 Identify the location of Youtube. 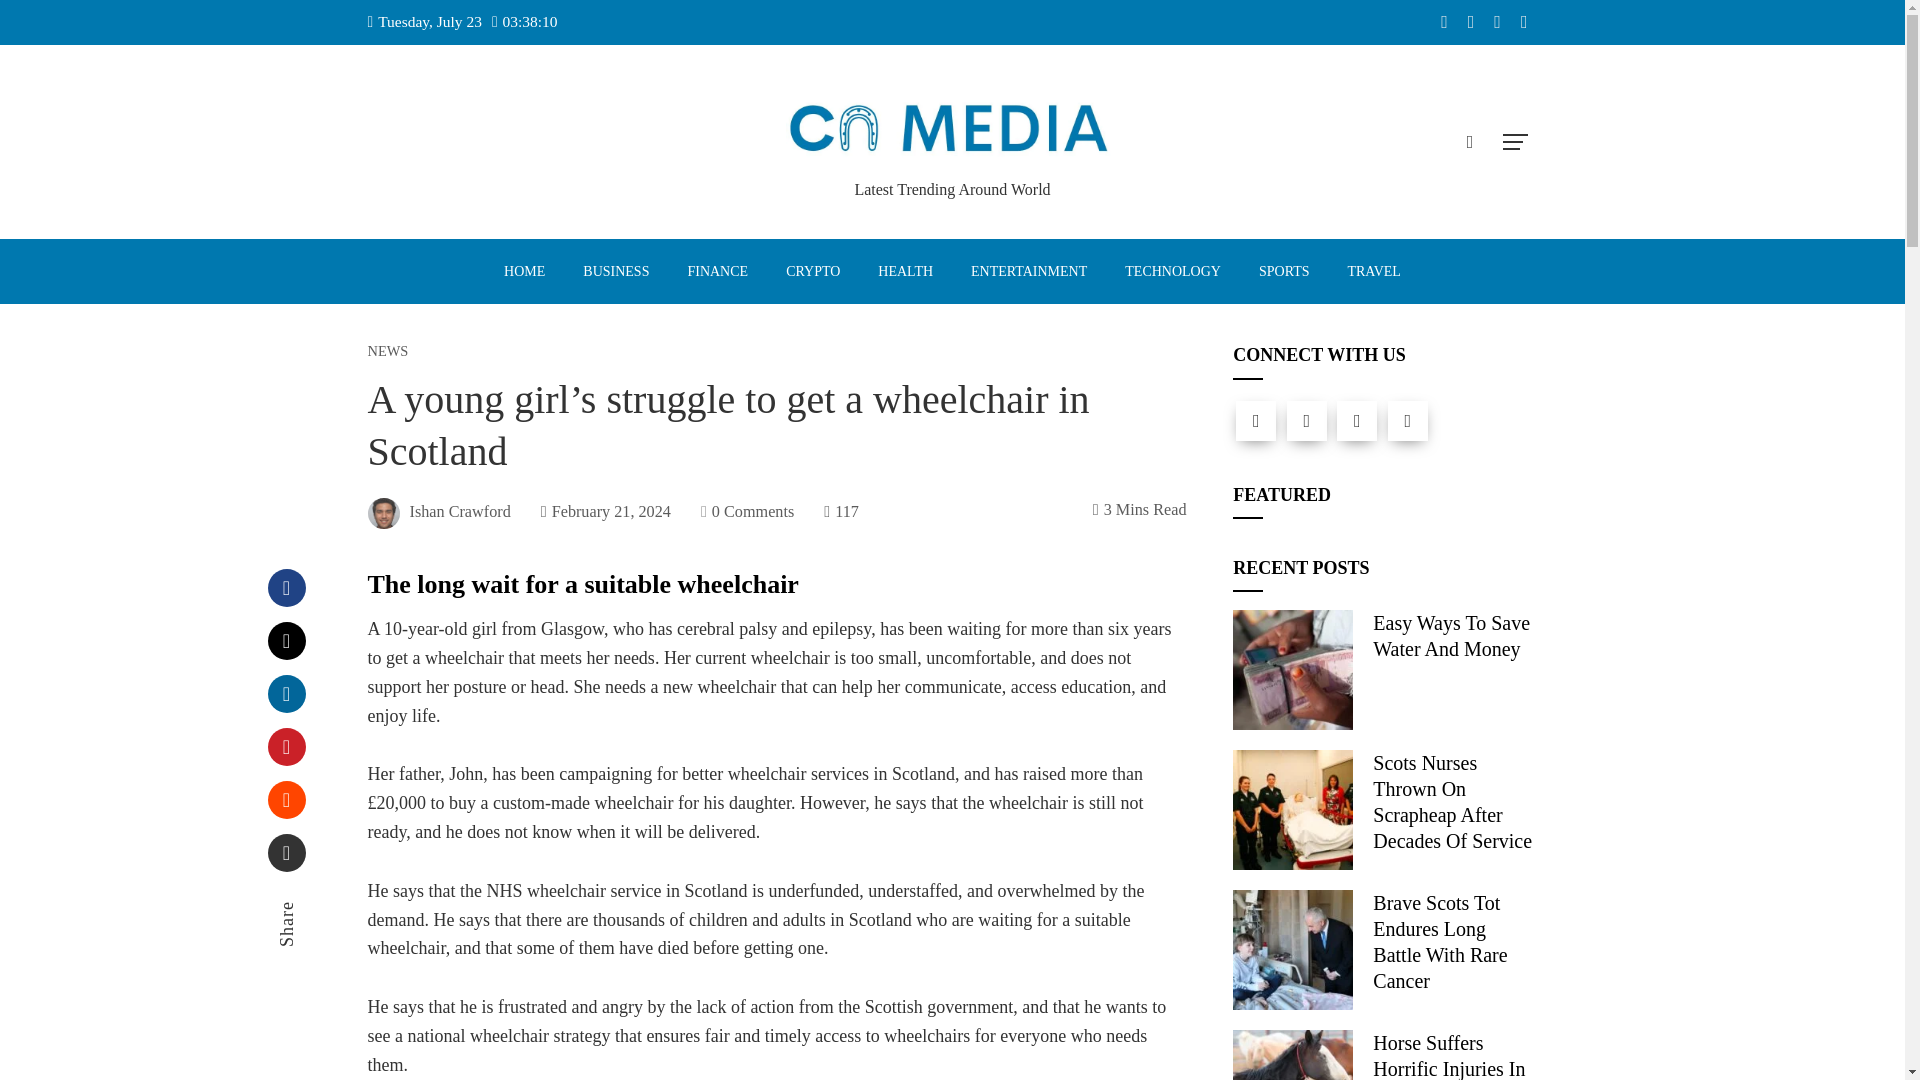
(1408, 420).